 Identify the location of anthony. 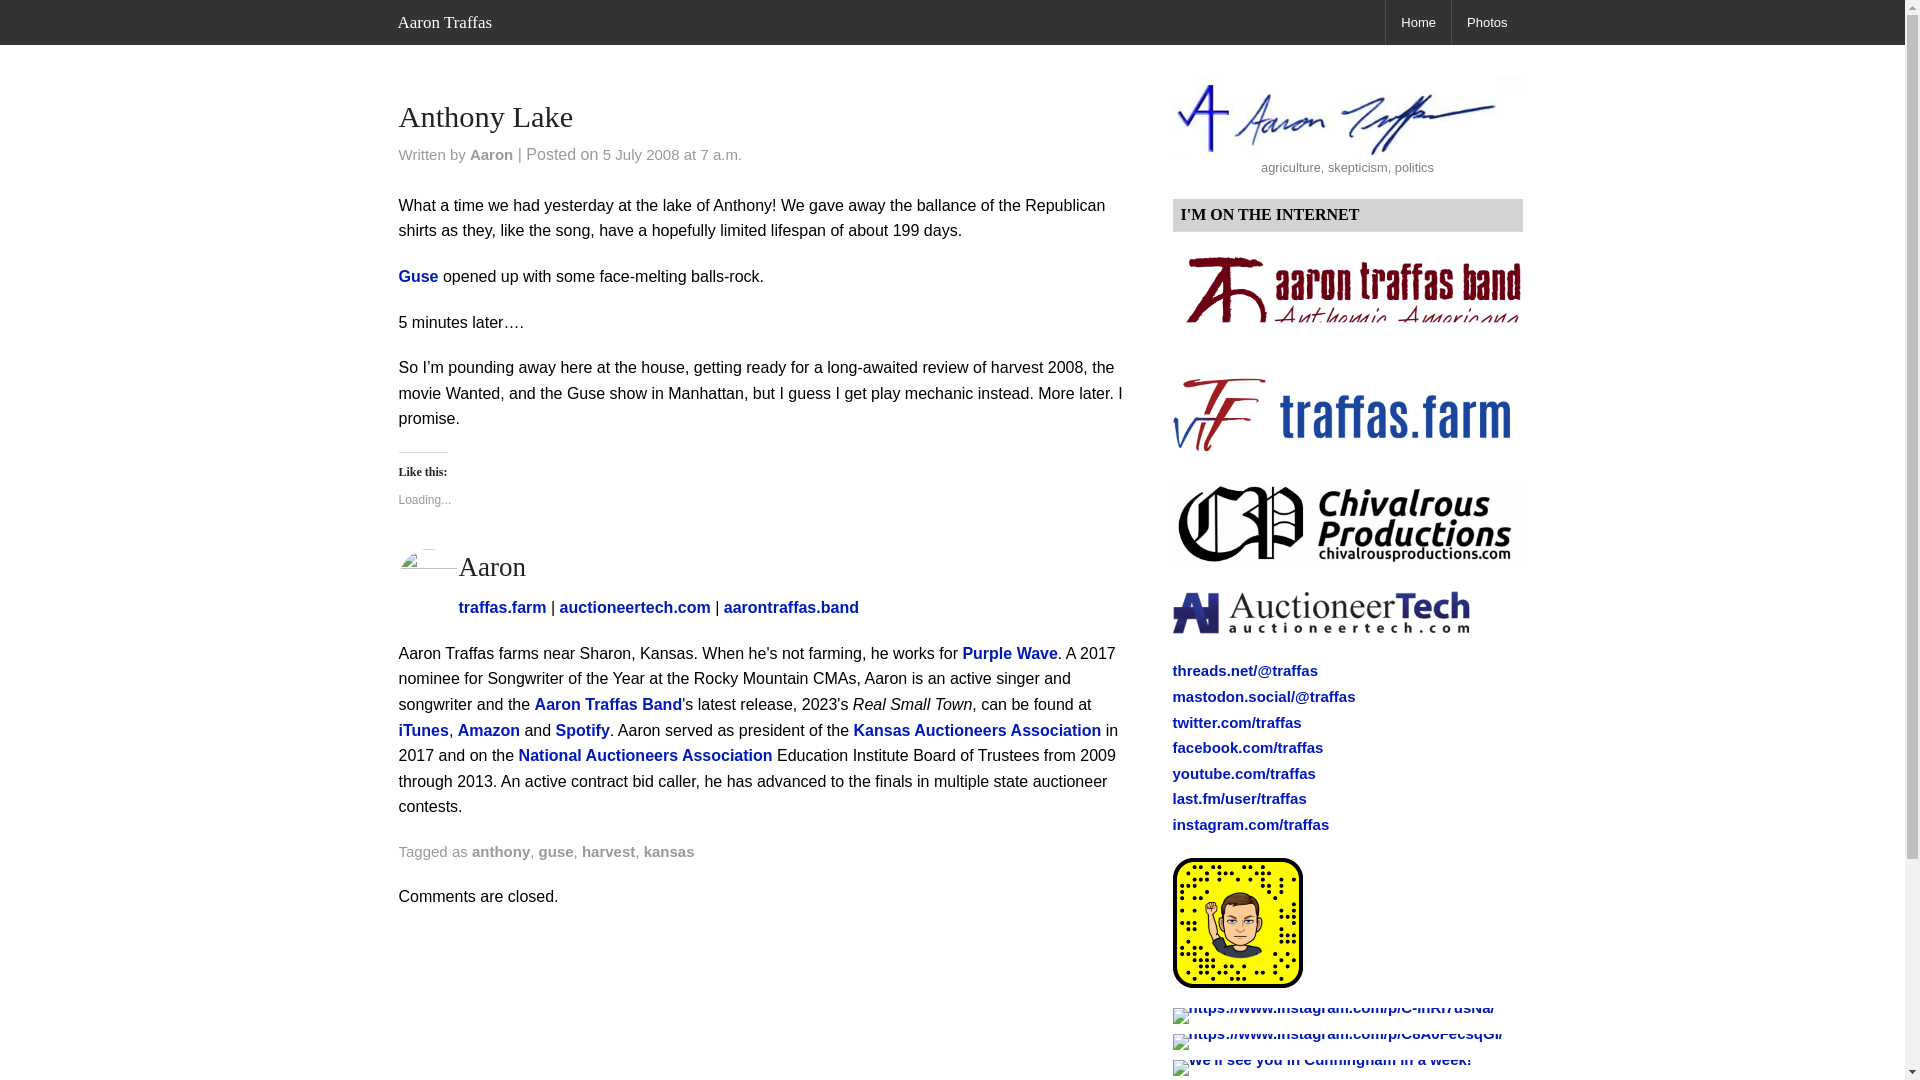
(500, 851).